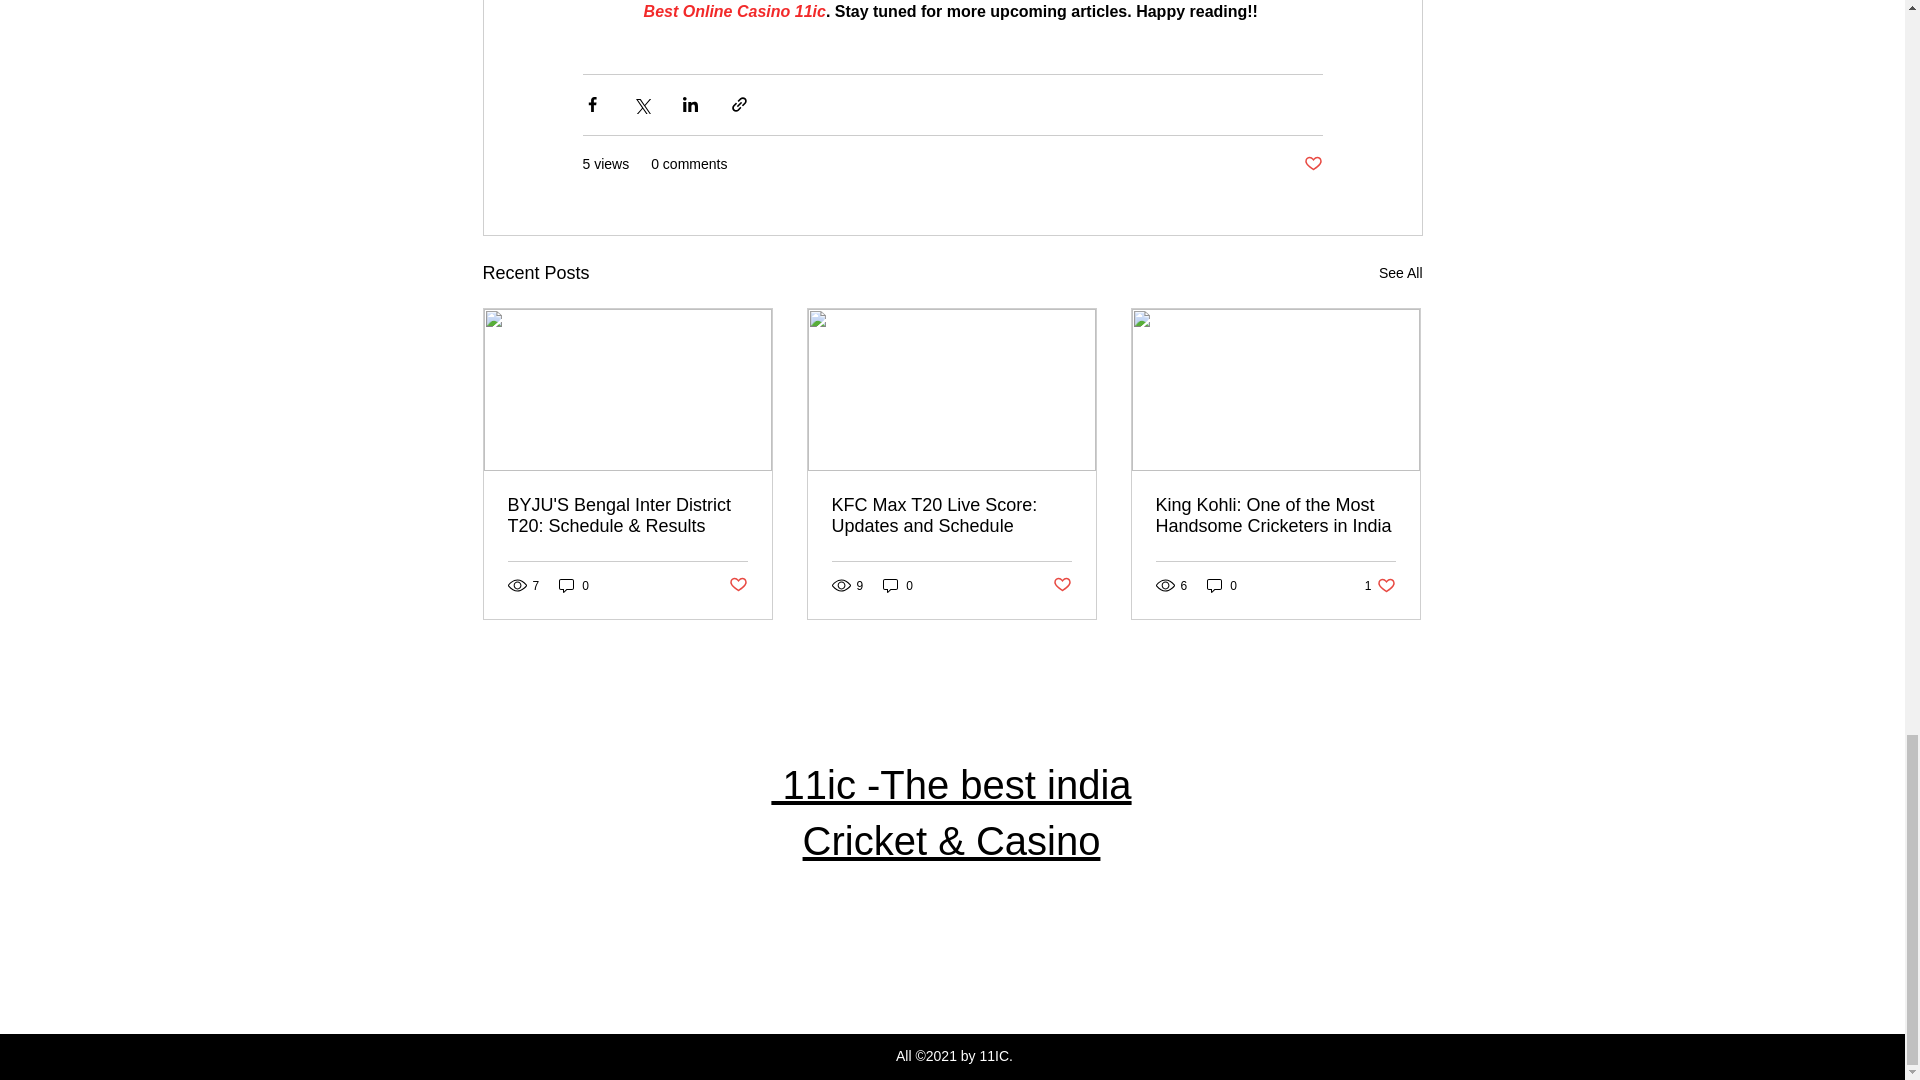 This screenshot has width=1920, height=1080. Describe the element at coordinates (1222, 585) in the screenshot. I see `0` at that location.